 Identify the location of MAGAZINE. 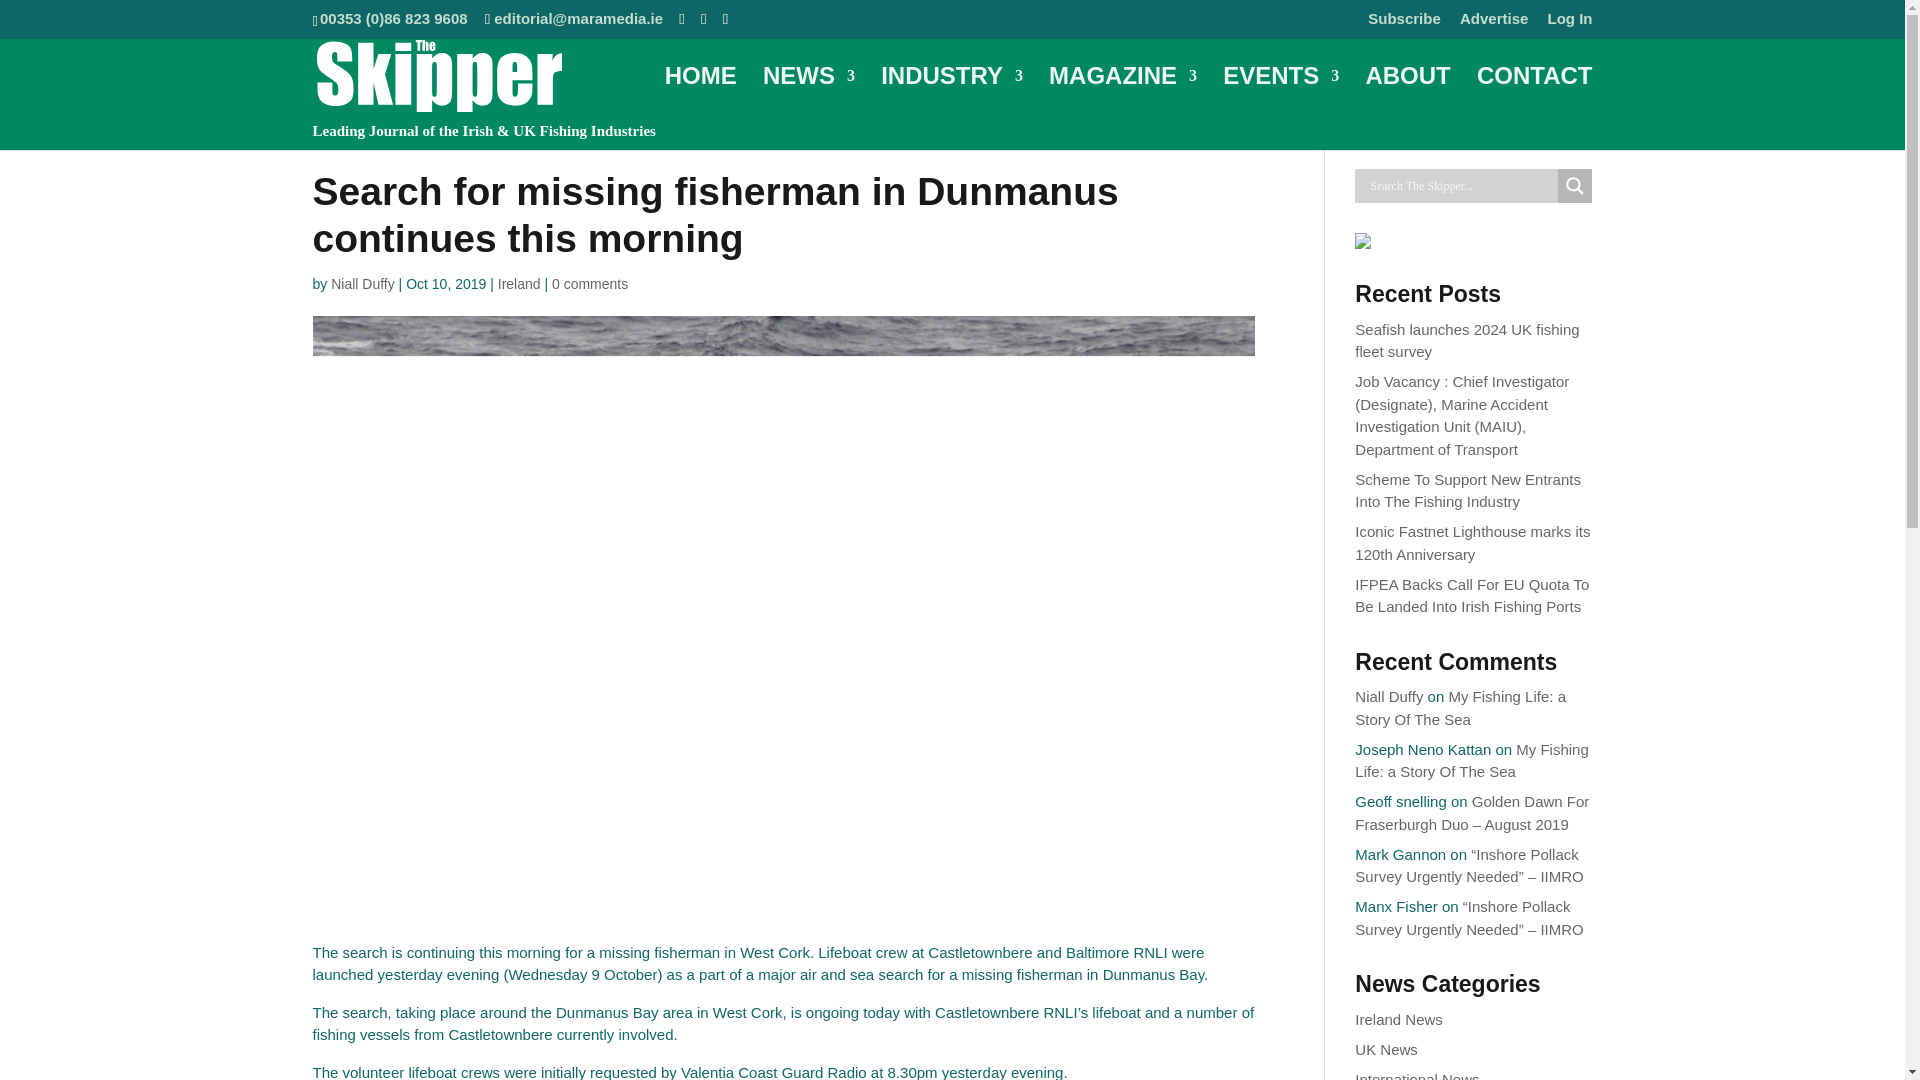
(1122, 96).